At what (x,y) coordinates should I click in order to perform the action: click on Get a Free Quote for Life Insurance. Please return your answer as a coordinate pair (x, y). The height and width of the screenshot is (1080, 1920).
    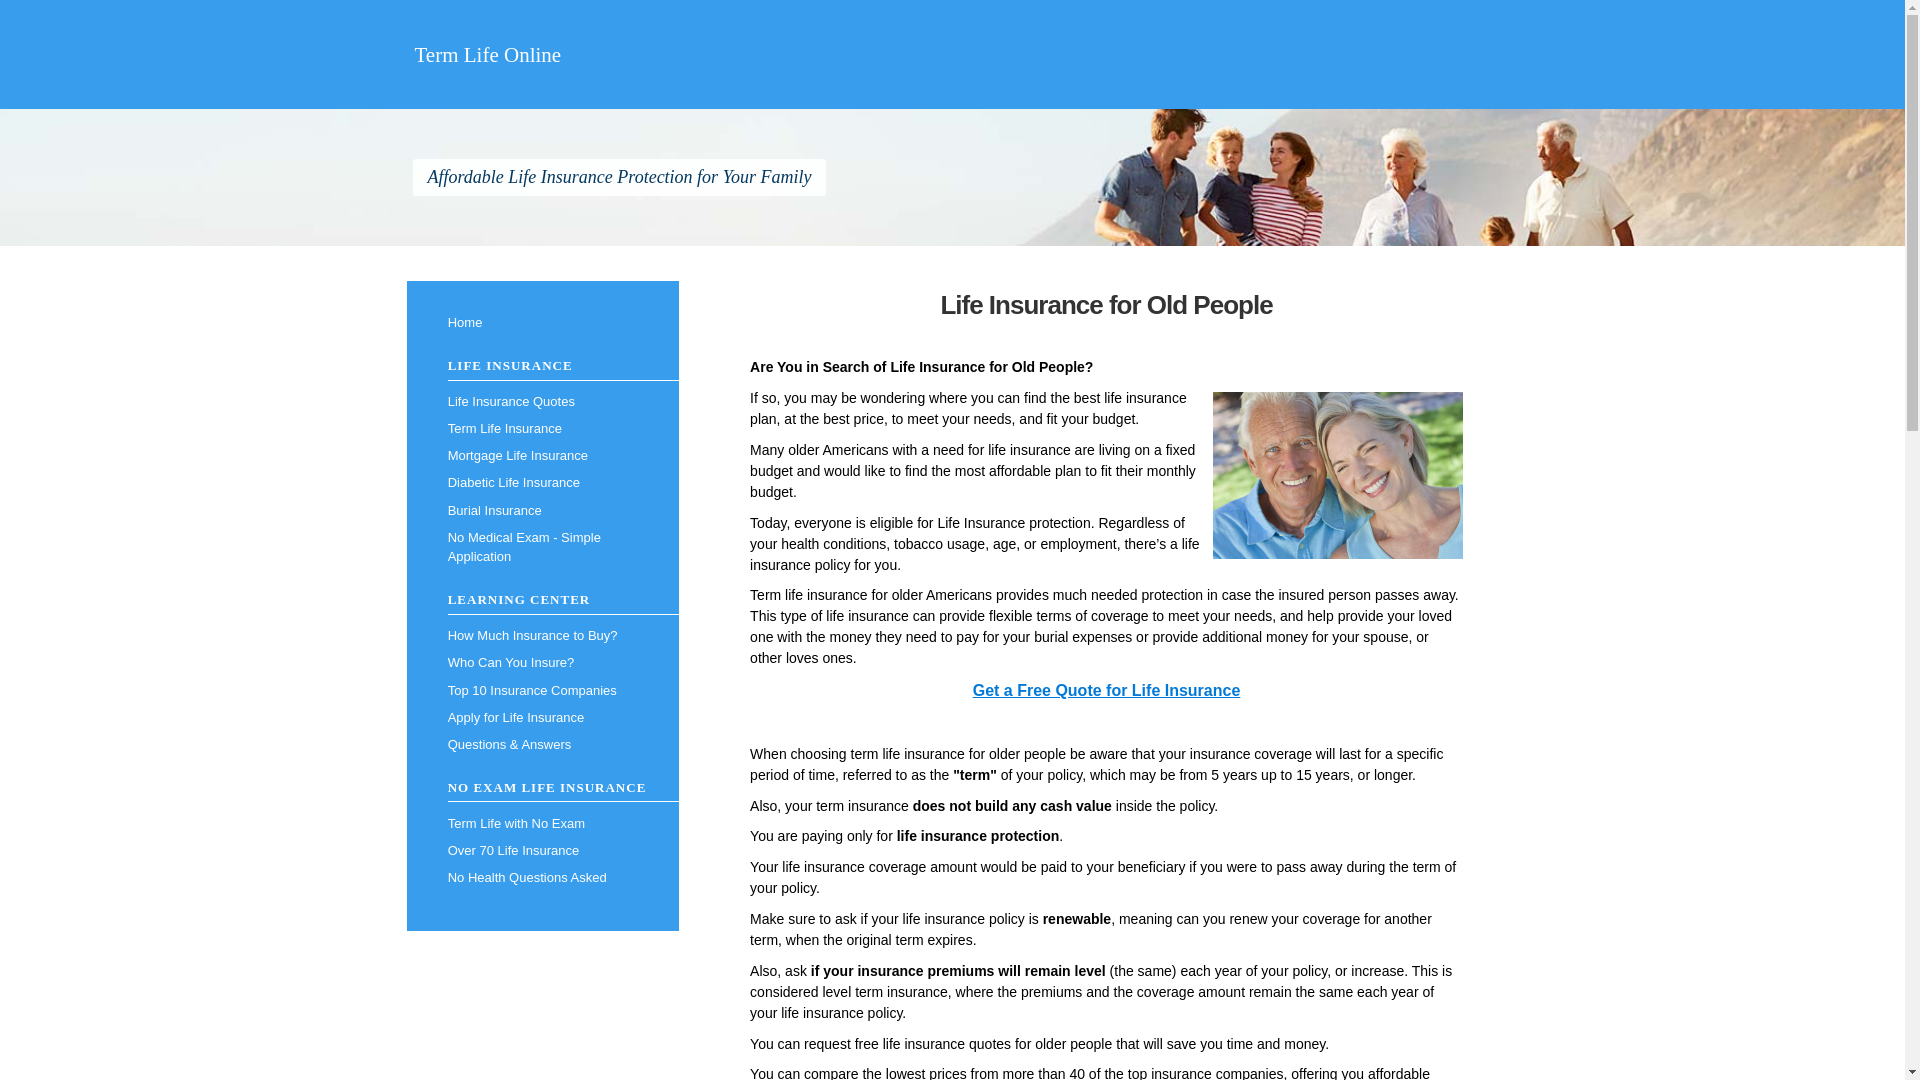
    Looking at the image, I should click on (1106, 690).